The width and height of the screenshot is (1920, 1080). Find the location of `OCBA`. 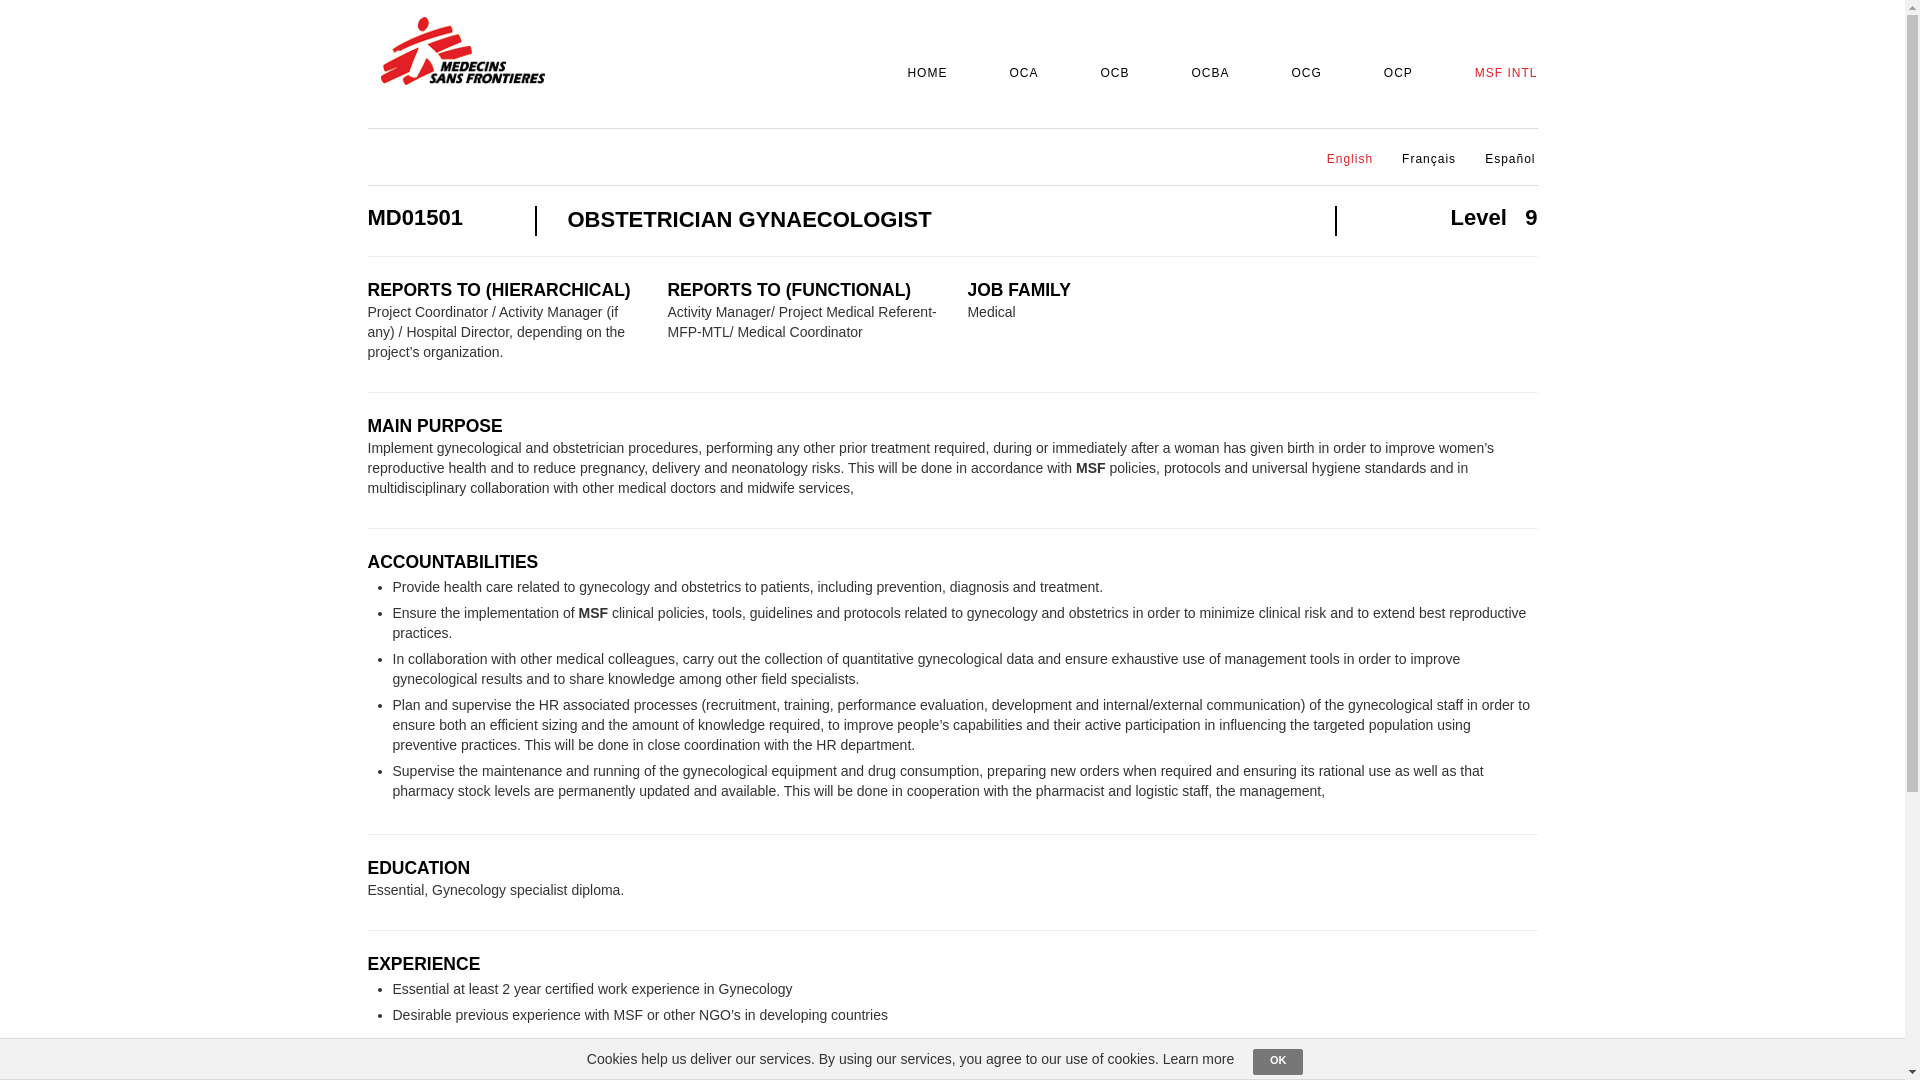

OCBA is located at coordinates (1203, 74).